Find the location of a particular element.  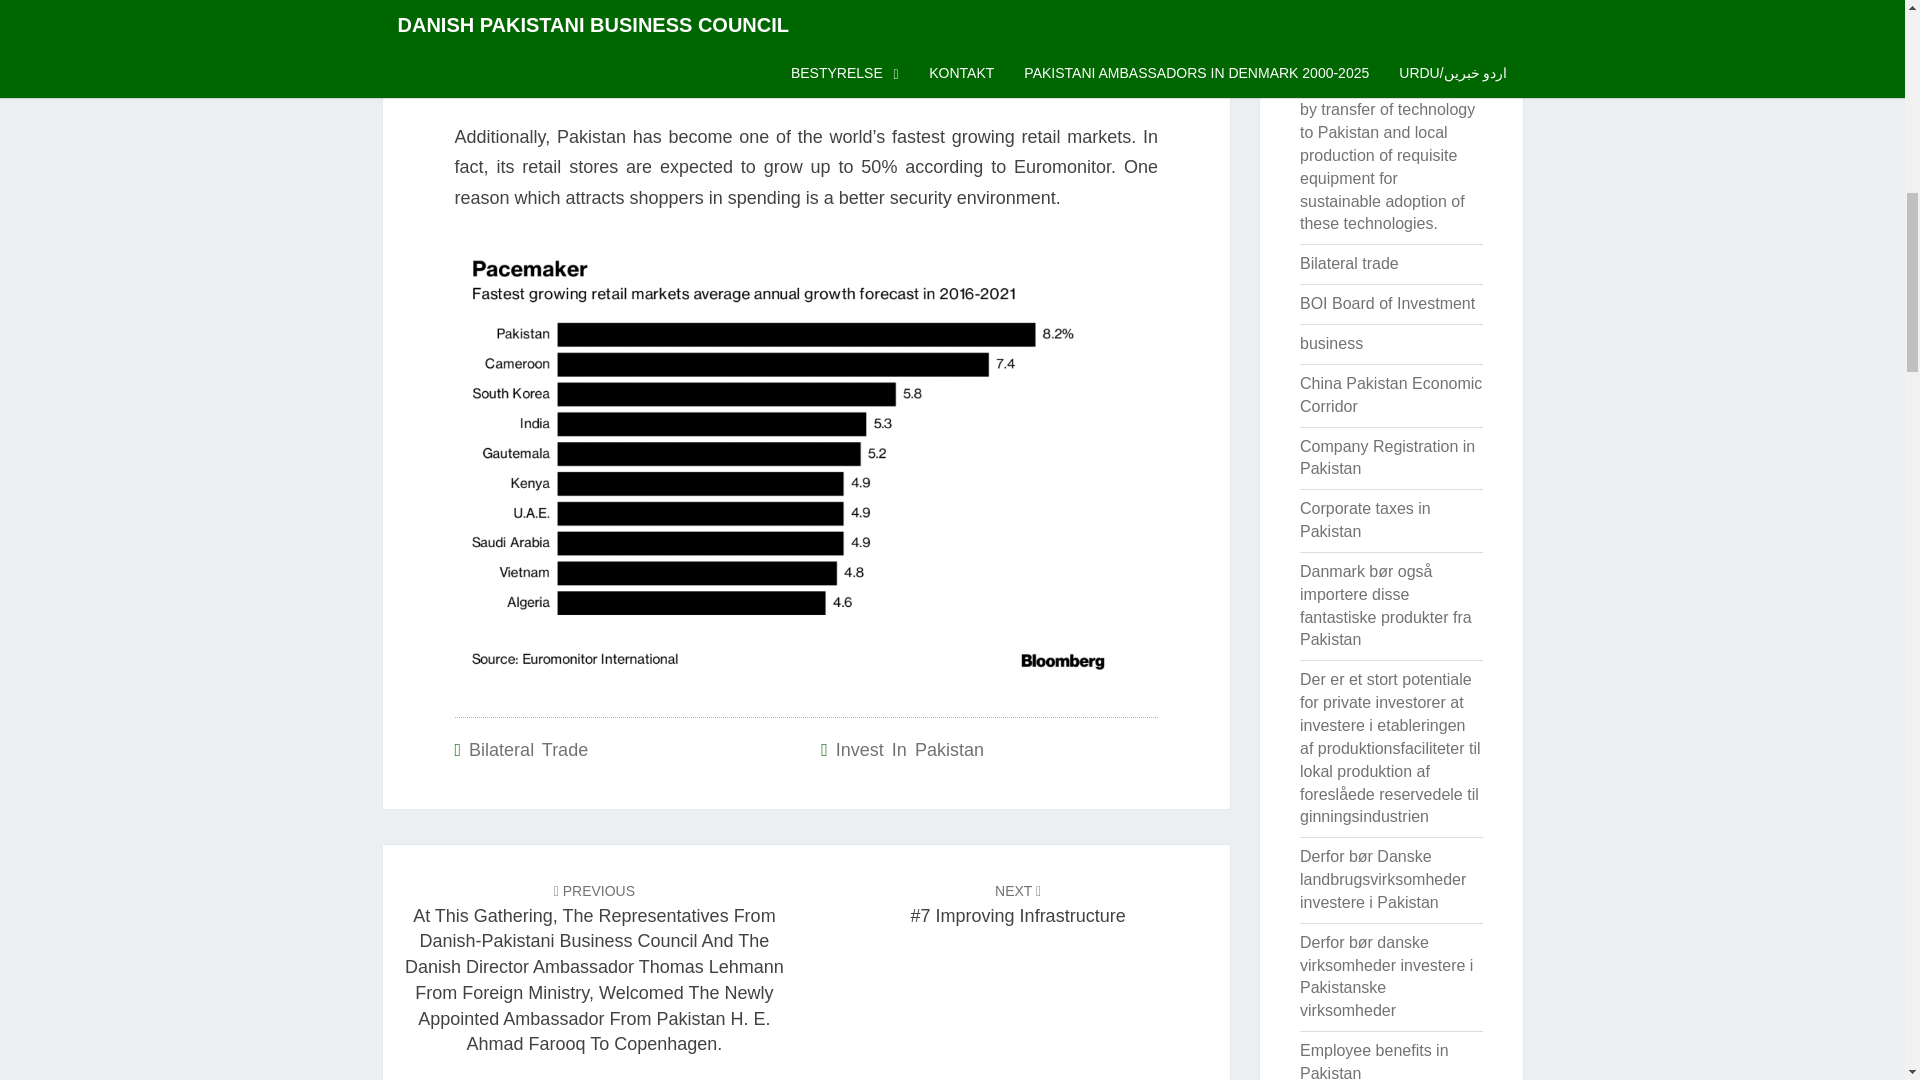

Bloomberg is located at coordinates (565, 78).